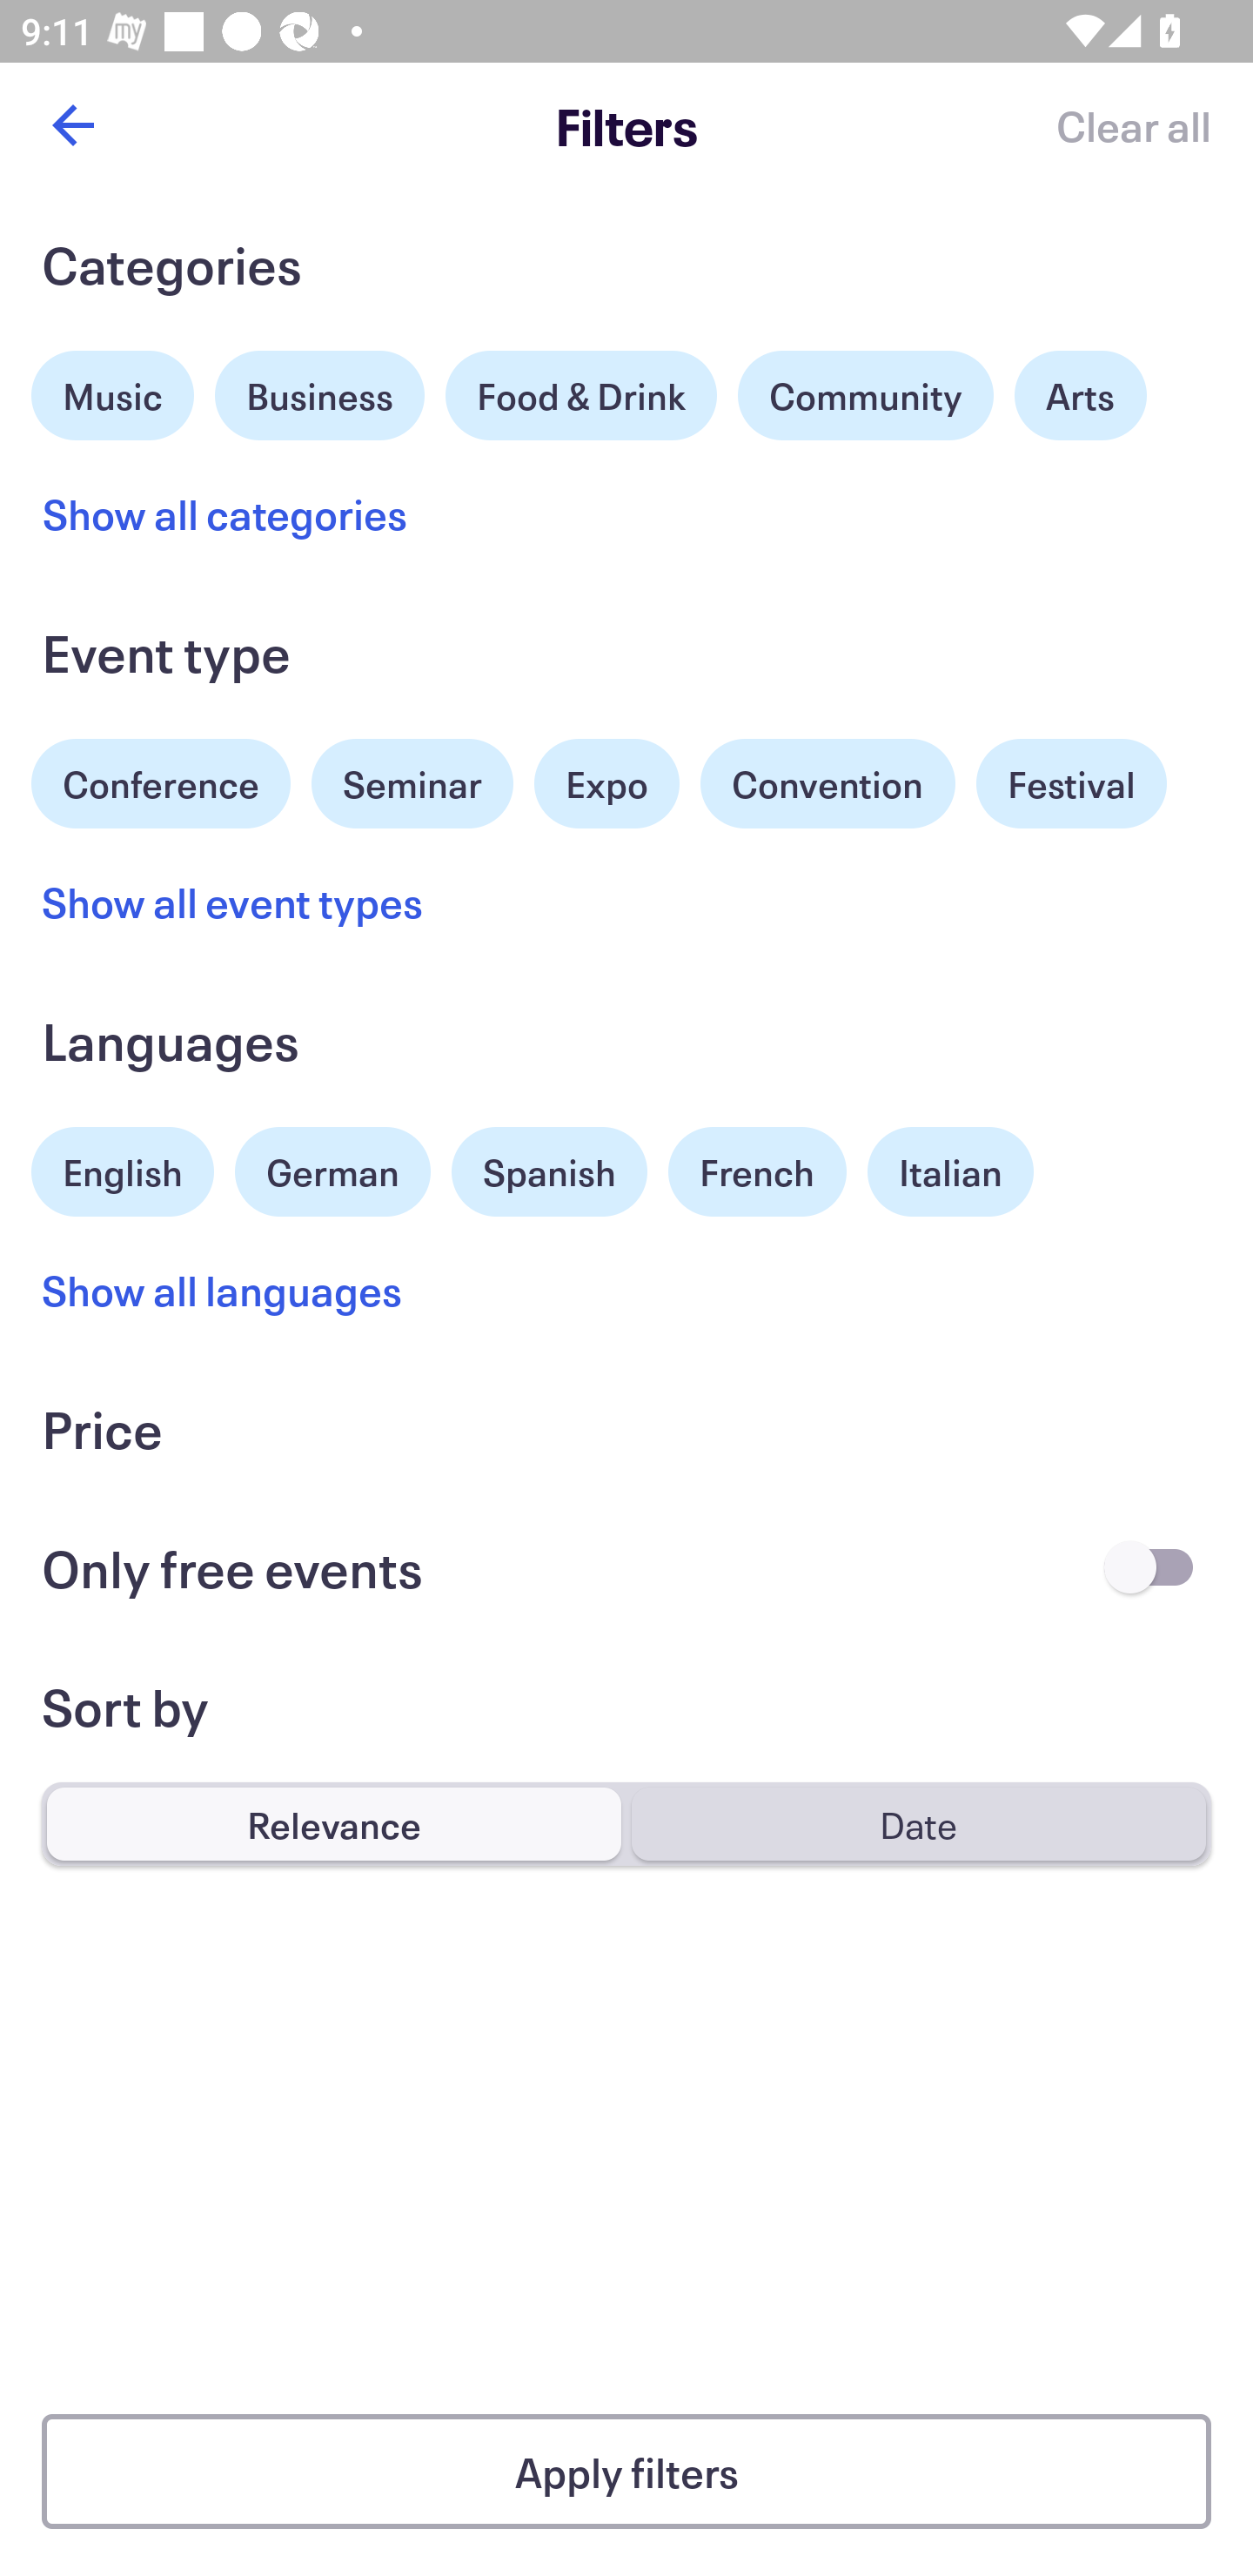  I want to click on Music, so click(113, 392).